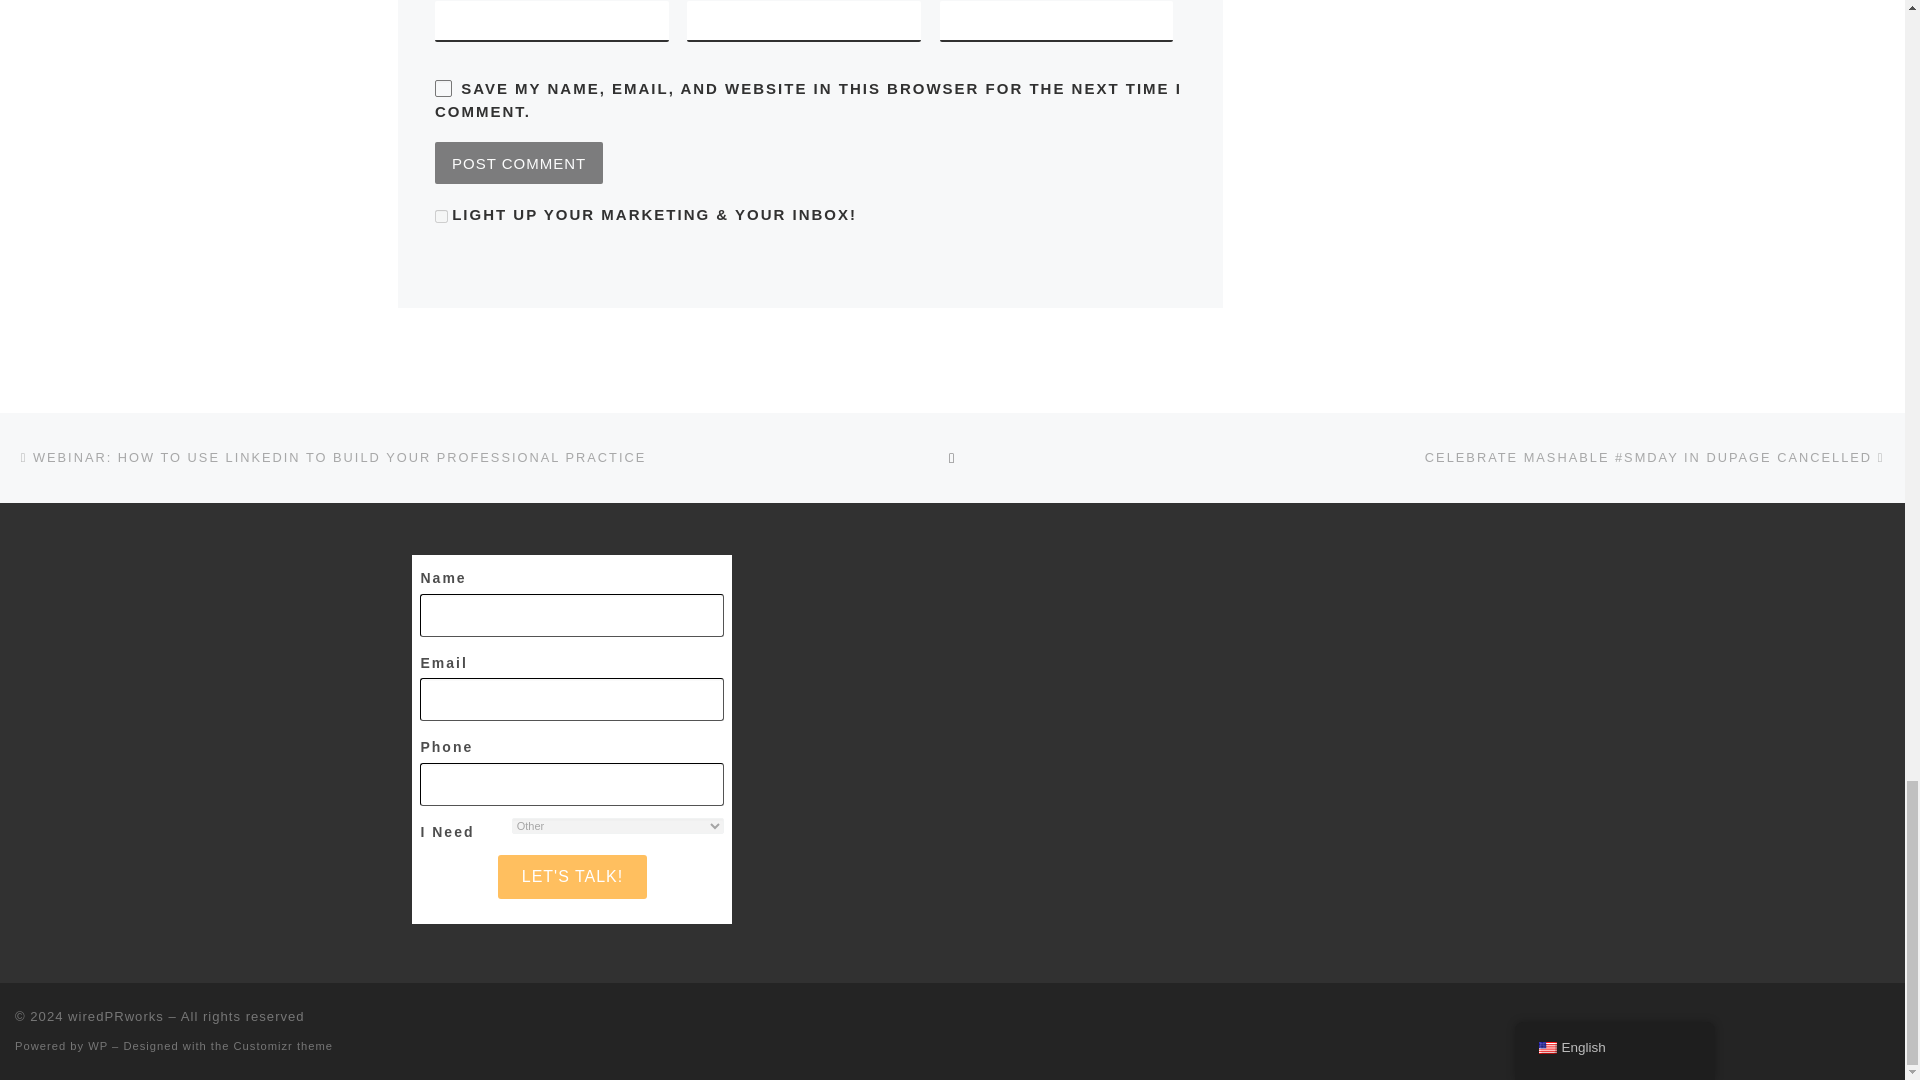  I want to click on Let's Talk!, so click(572, 876).